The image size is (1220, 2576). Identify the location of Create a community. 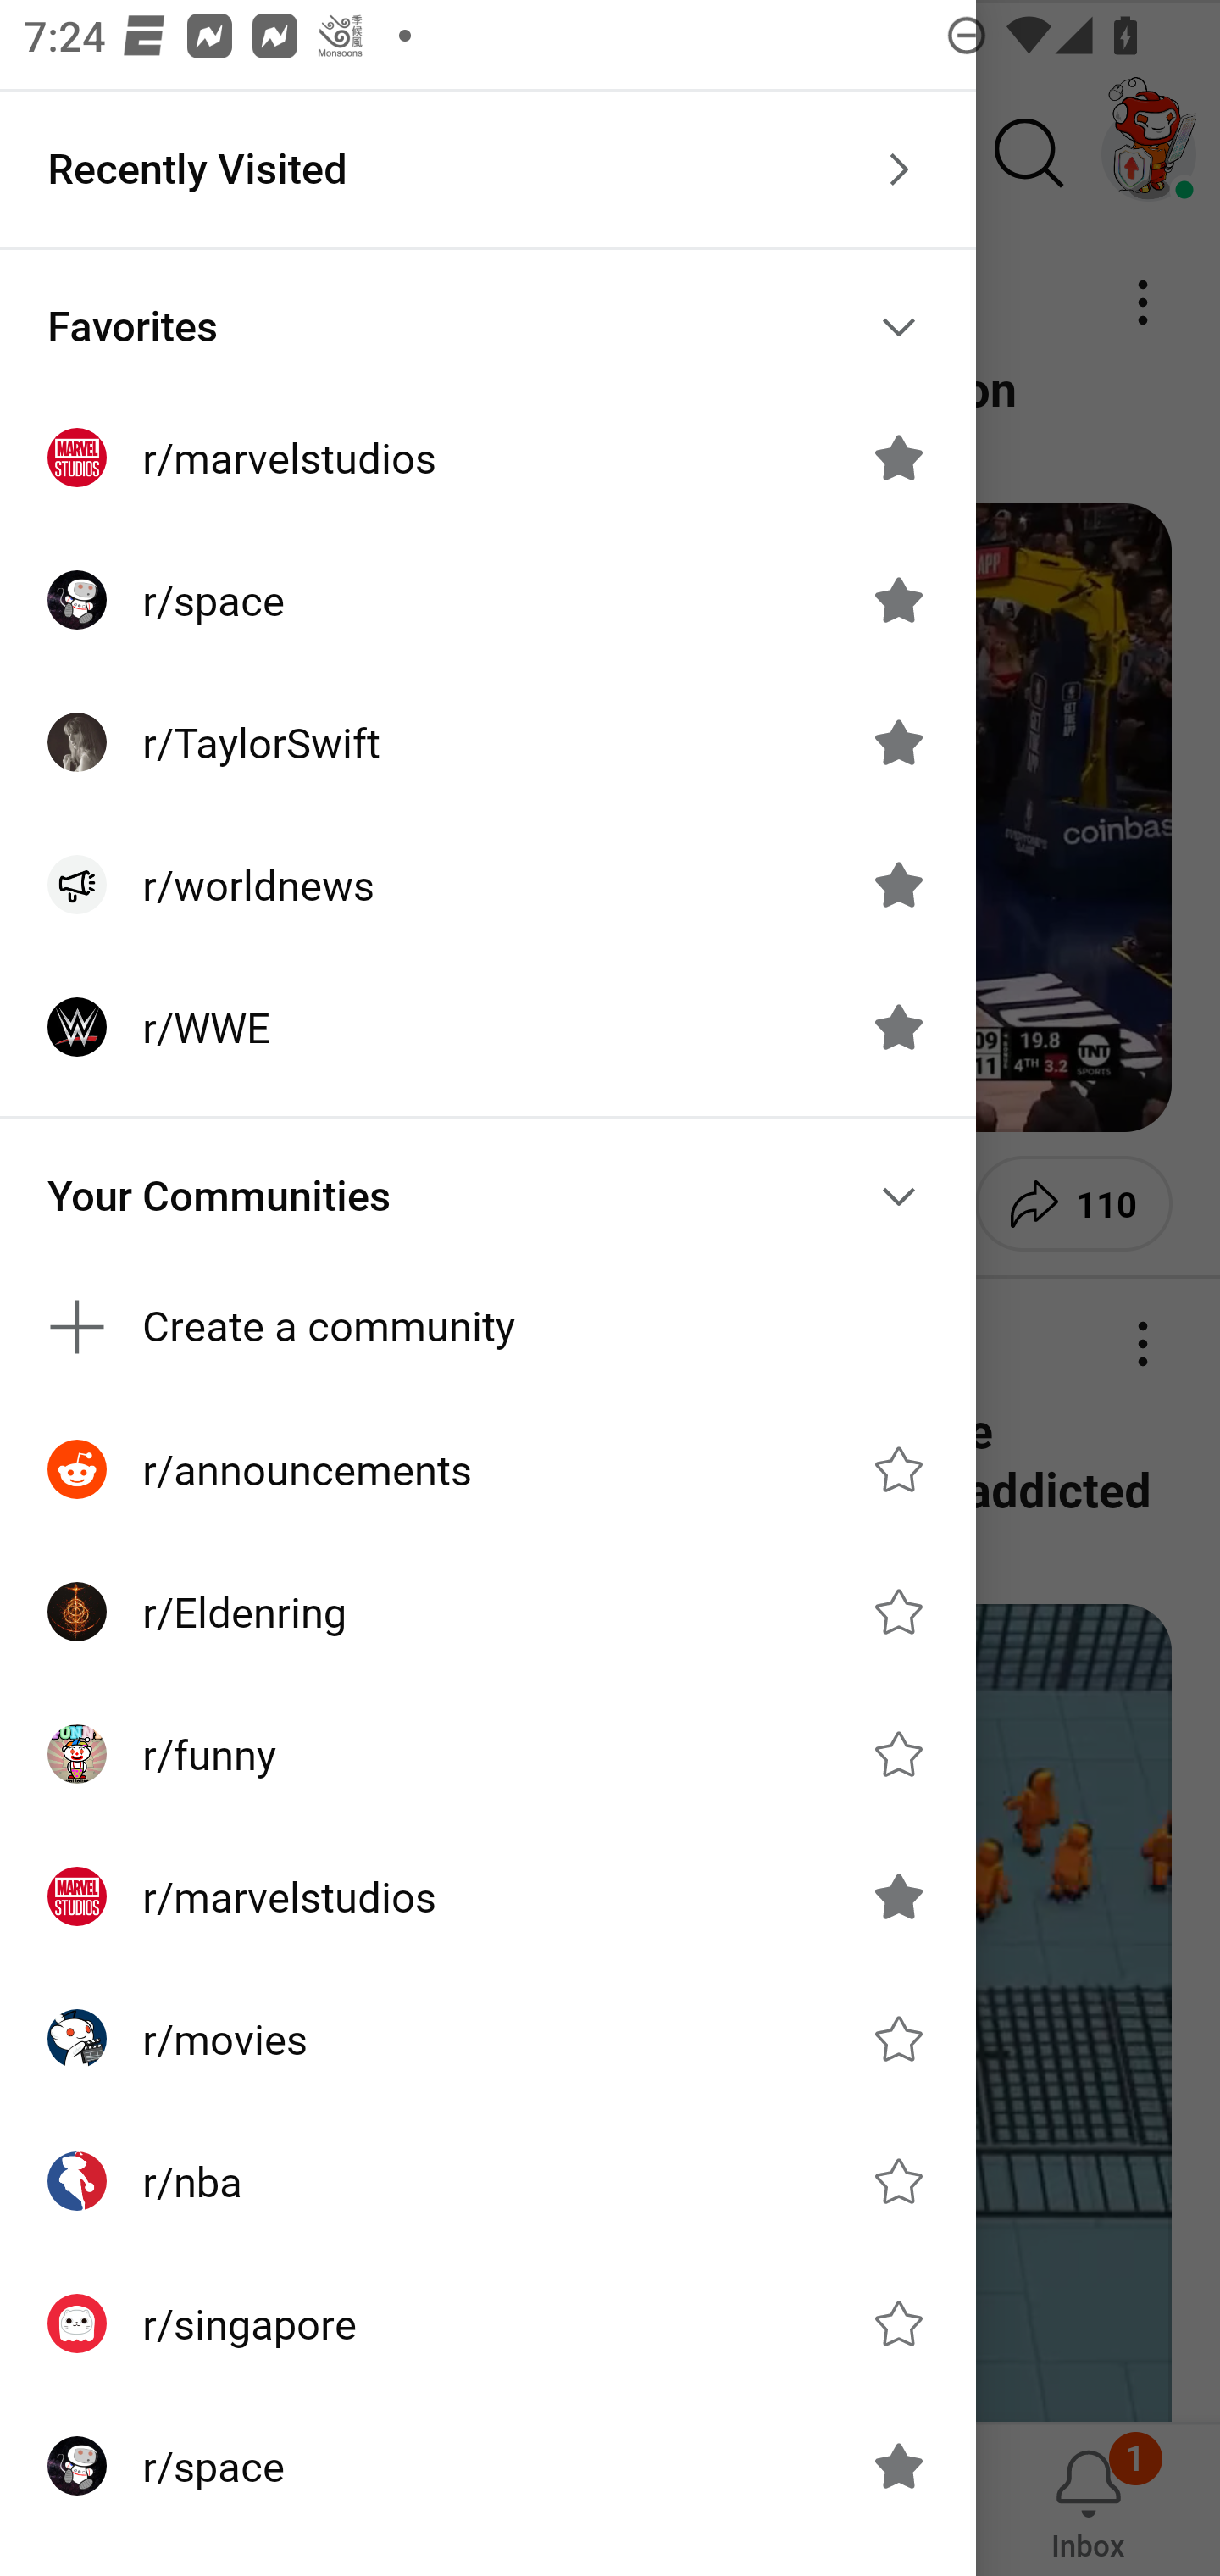
(488, 1327).